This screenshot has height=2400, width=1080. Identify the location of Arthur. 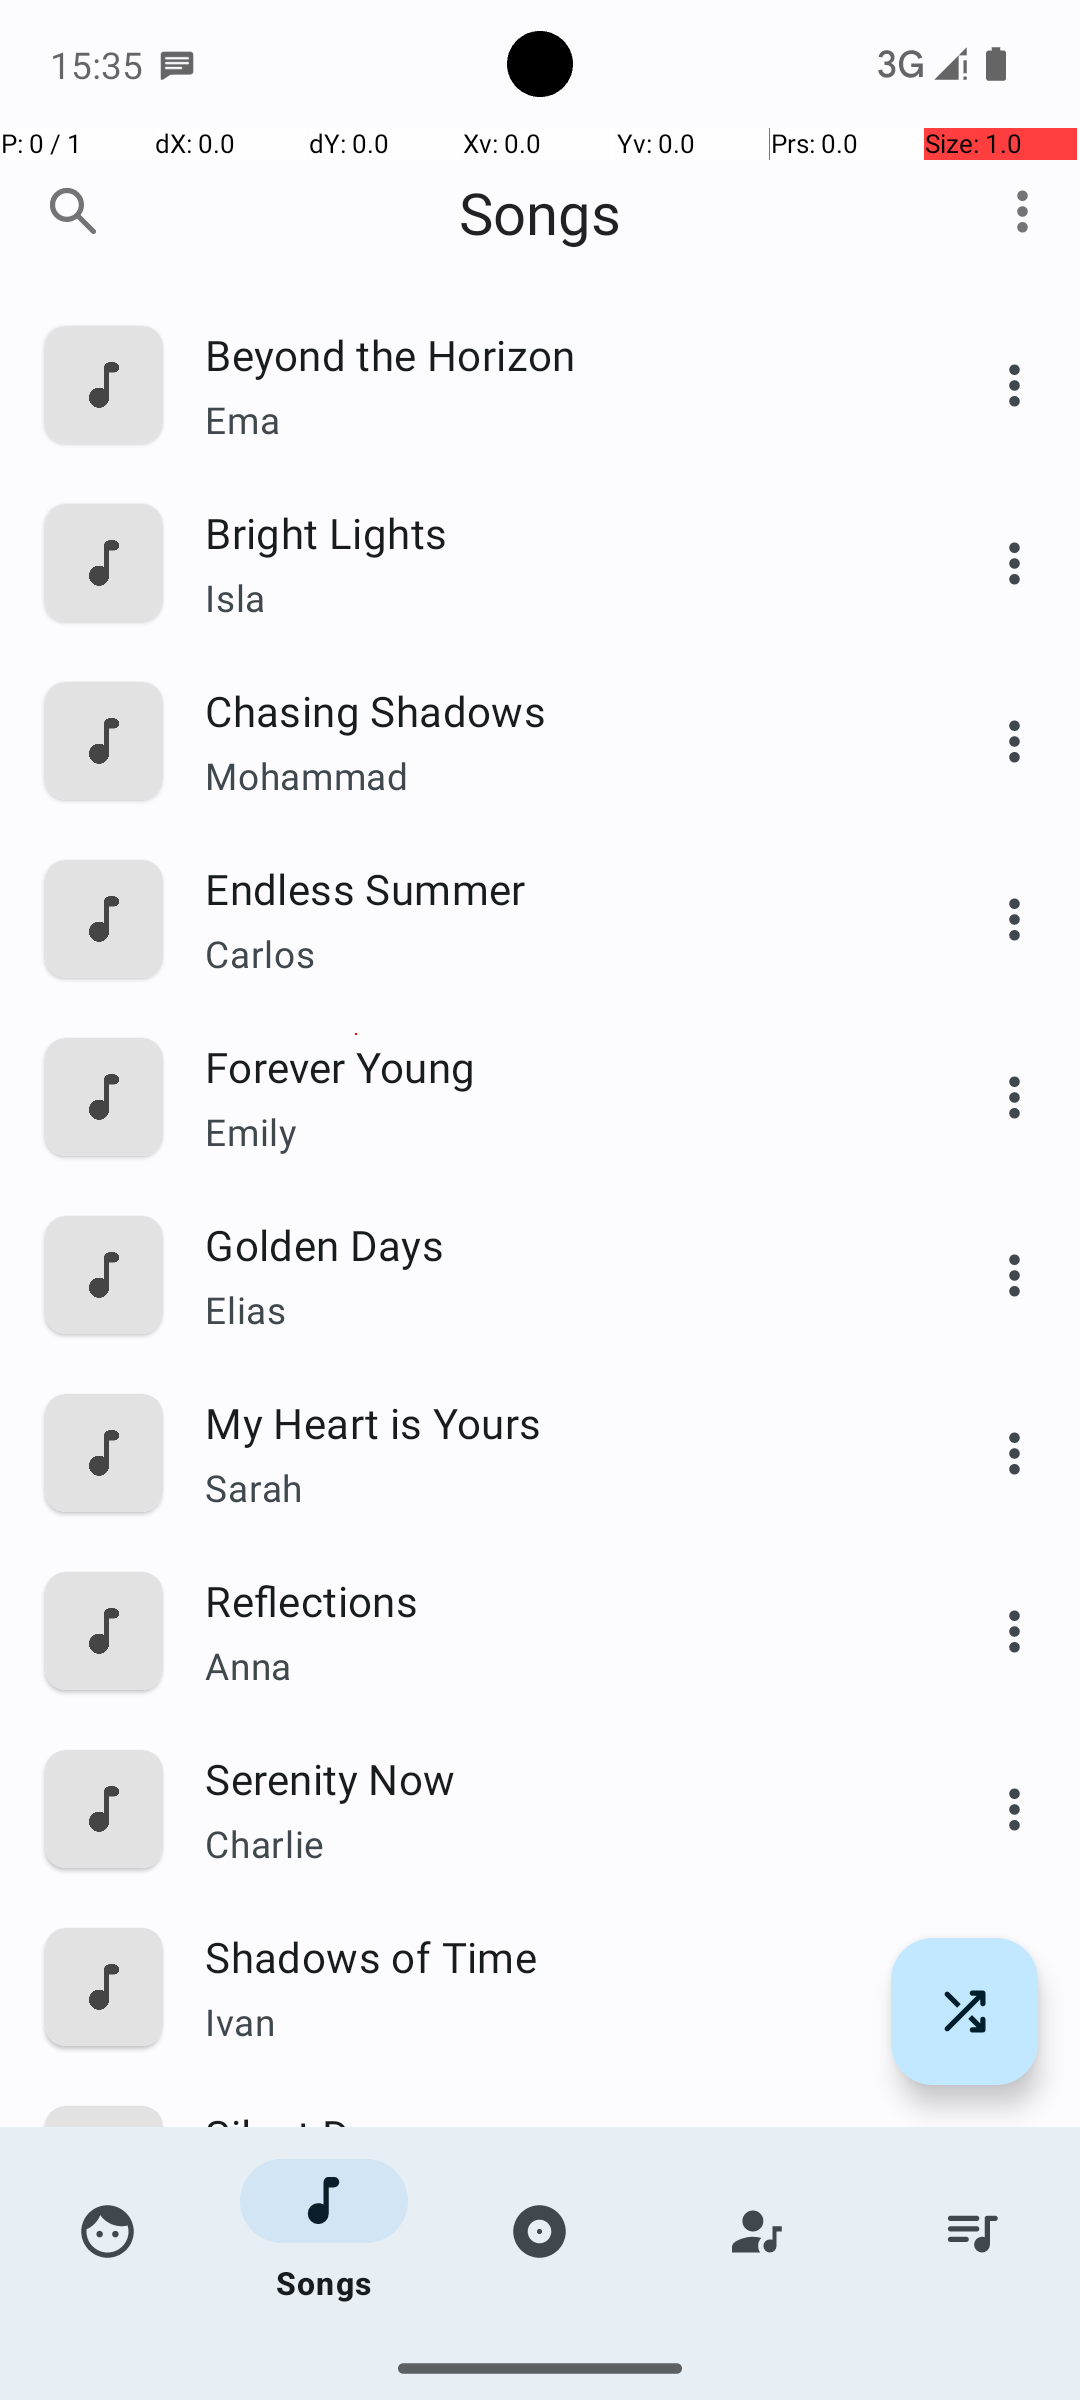
(557, 2200).